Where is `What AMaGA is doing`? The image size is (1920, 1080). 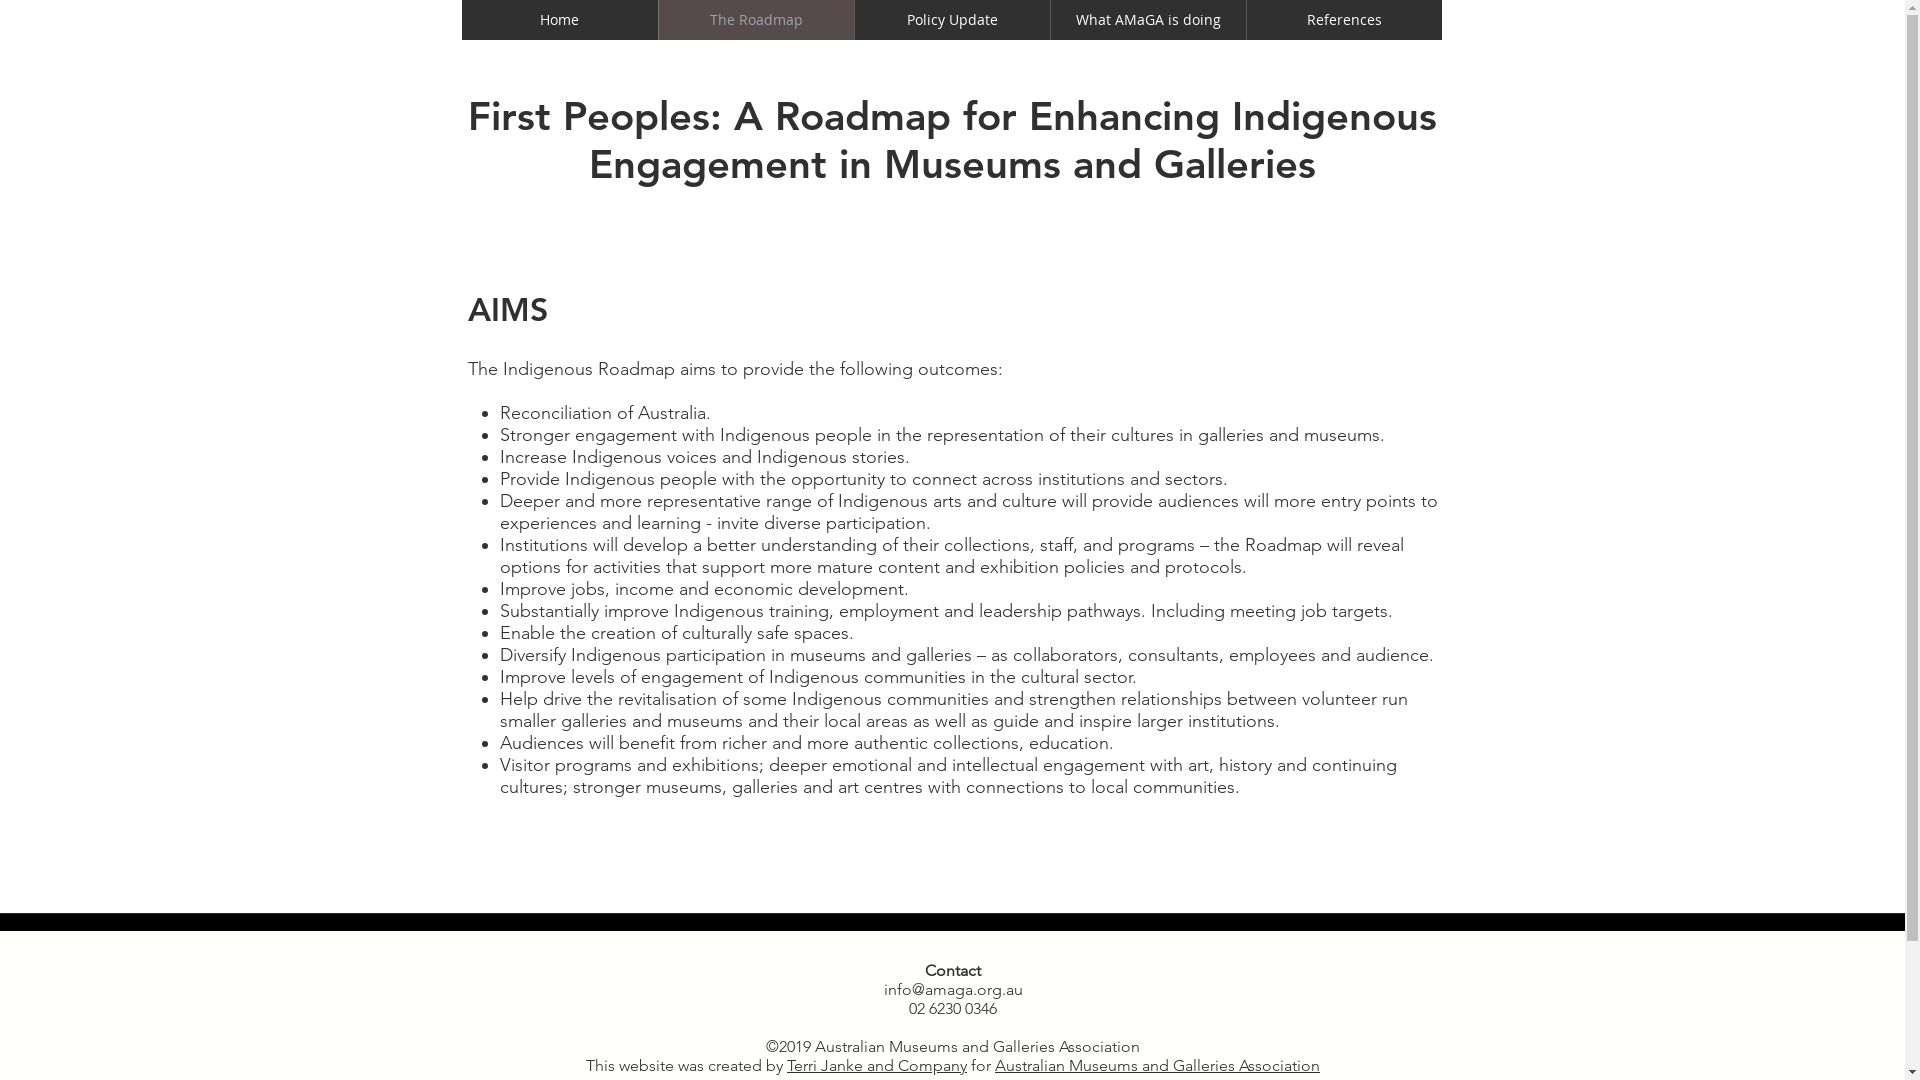 What AMaGA is doing is located at coordinates (1148, 20).